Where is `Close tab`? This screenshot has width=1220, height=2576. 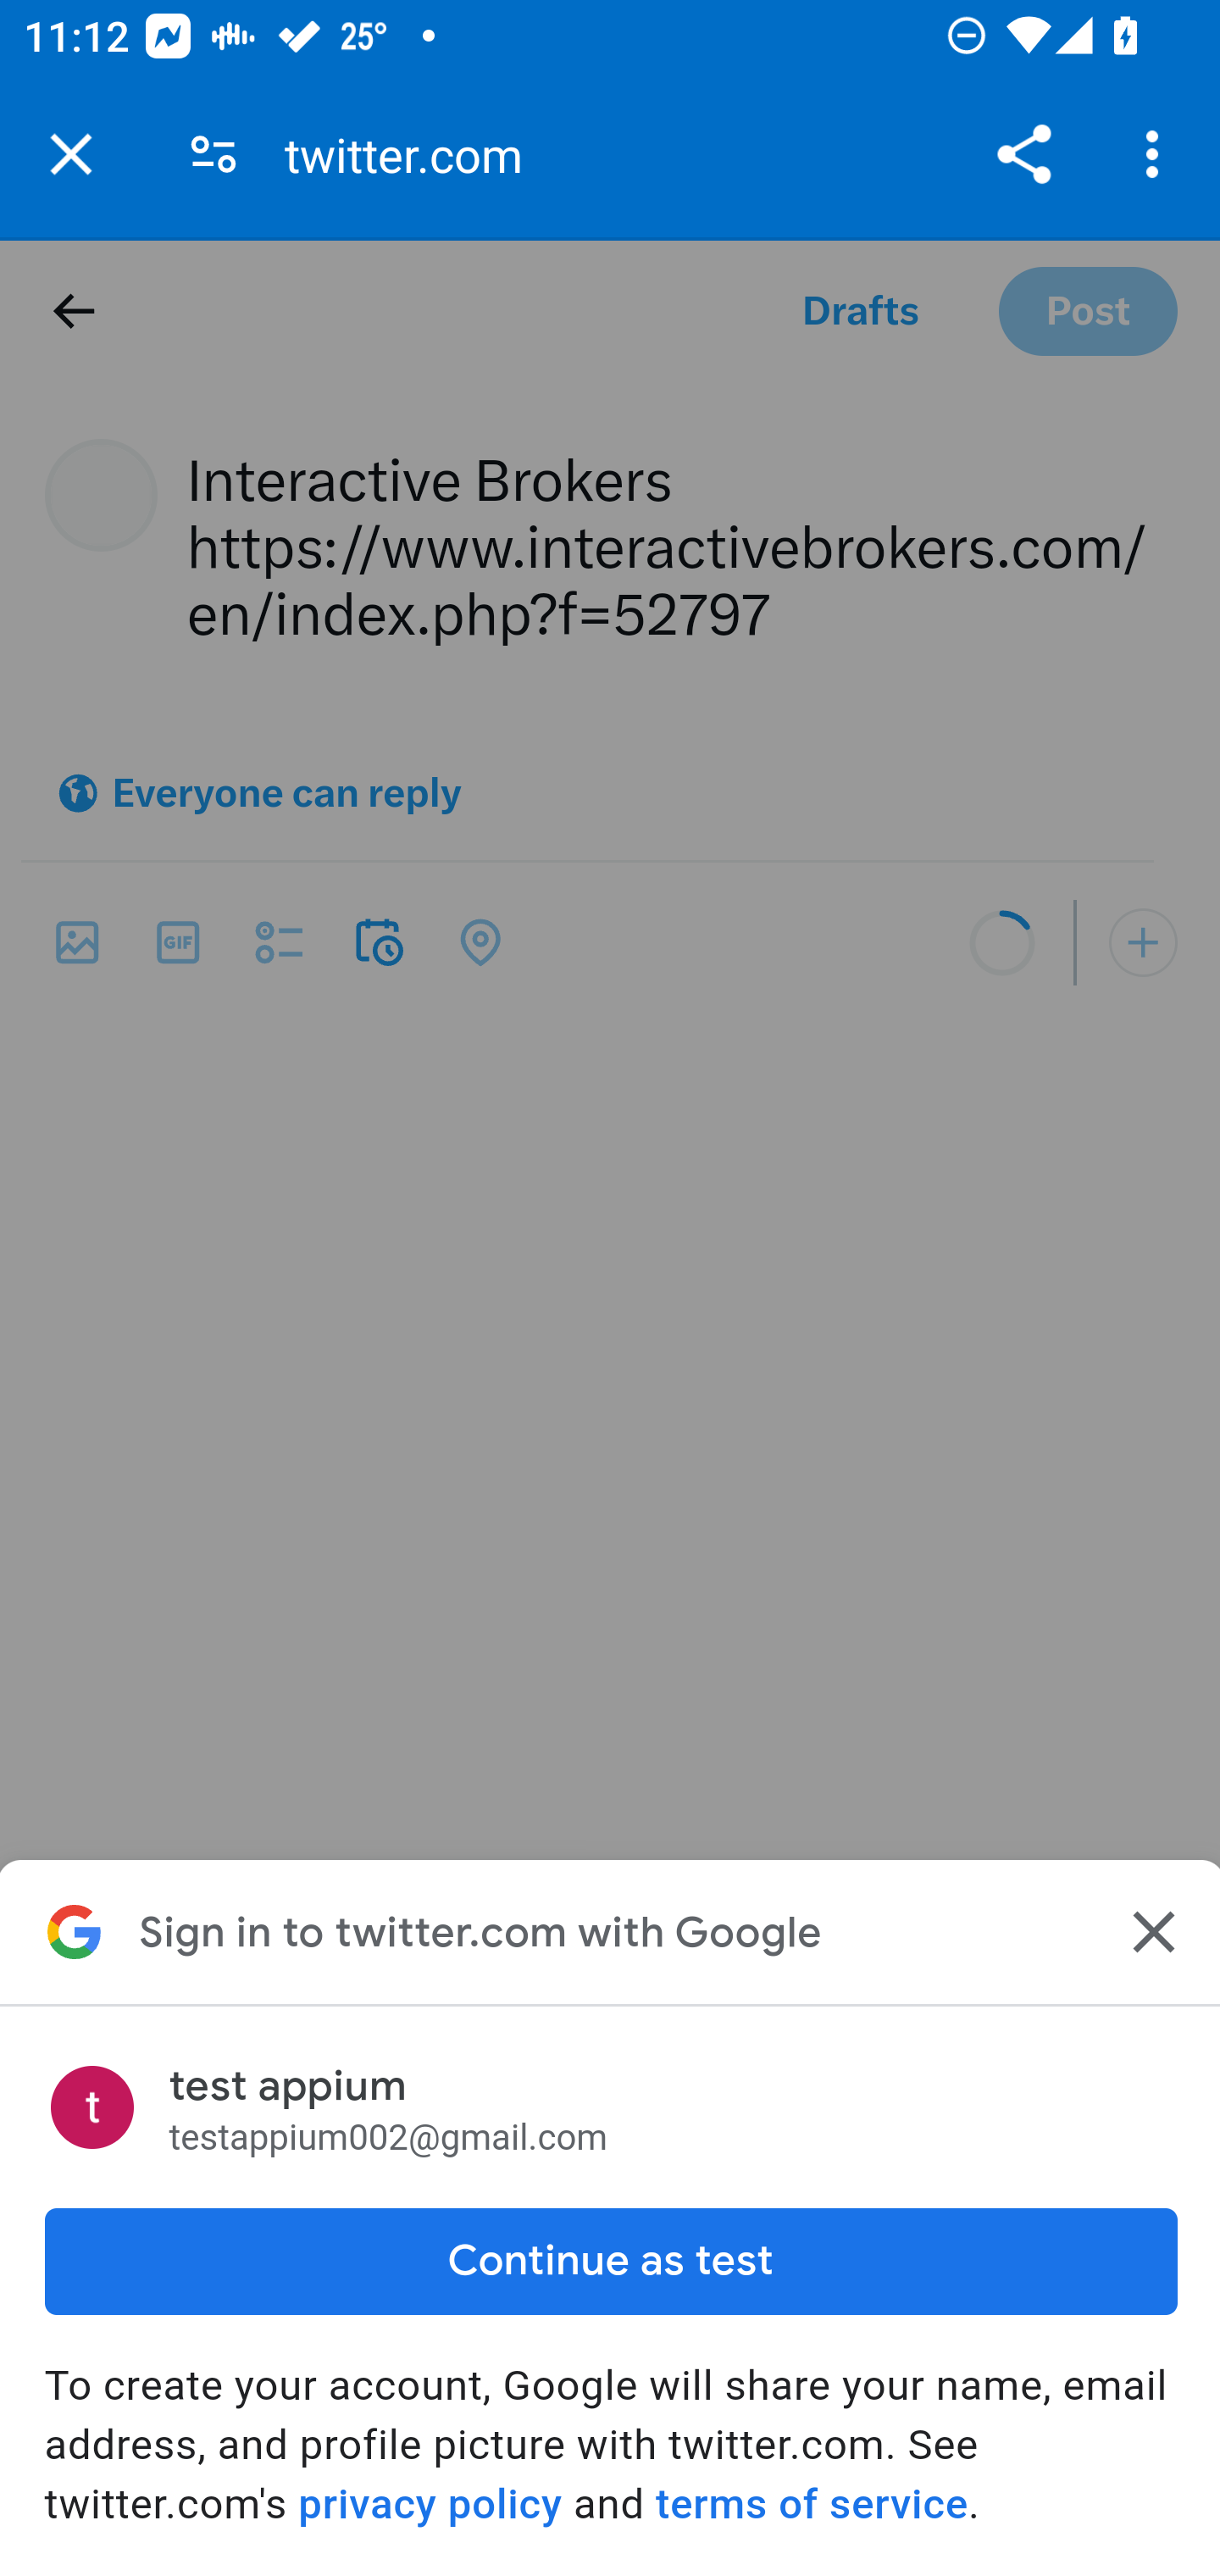
Close tab is located at coordinates (71, 154).